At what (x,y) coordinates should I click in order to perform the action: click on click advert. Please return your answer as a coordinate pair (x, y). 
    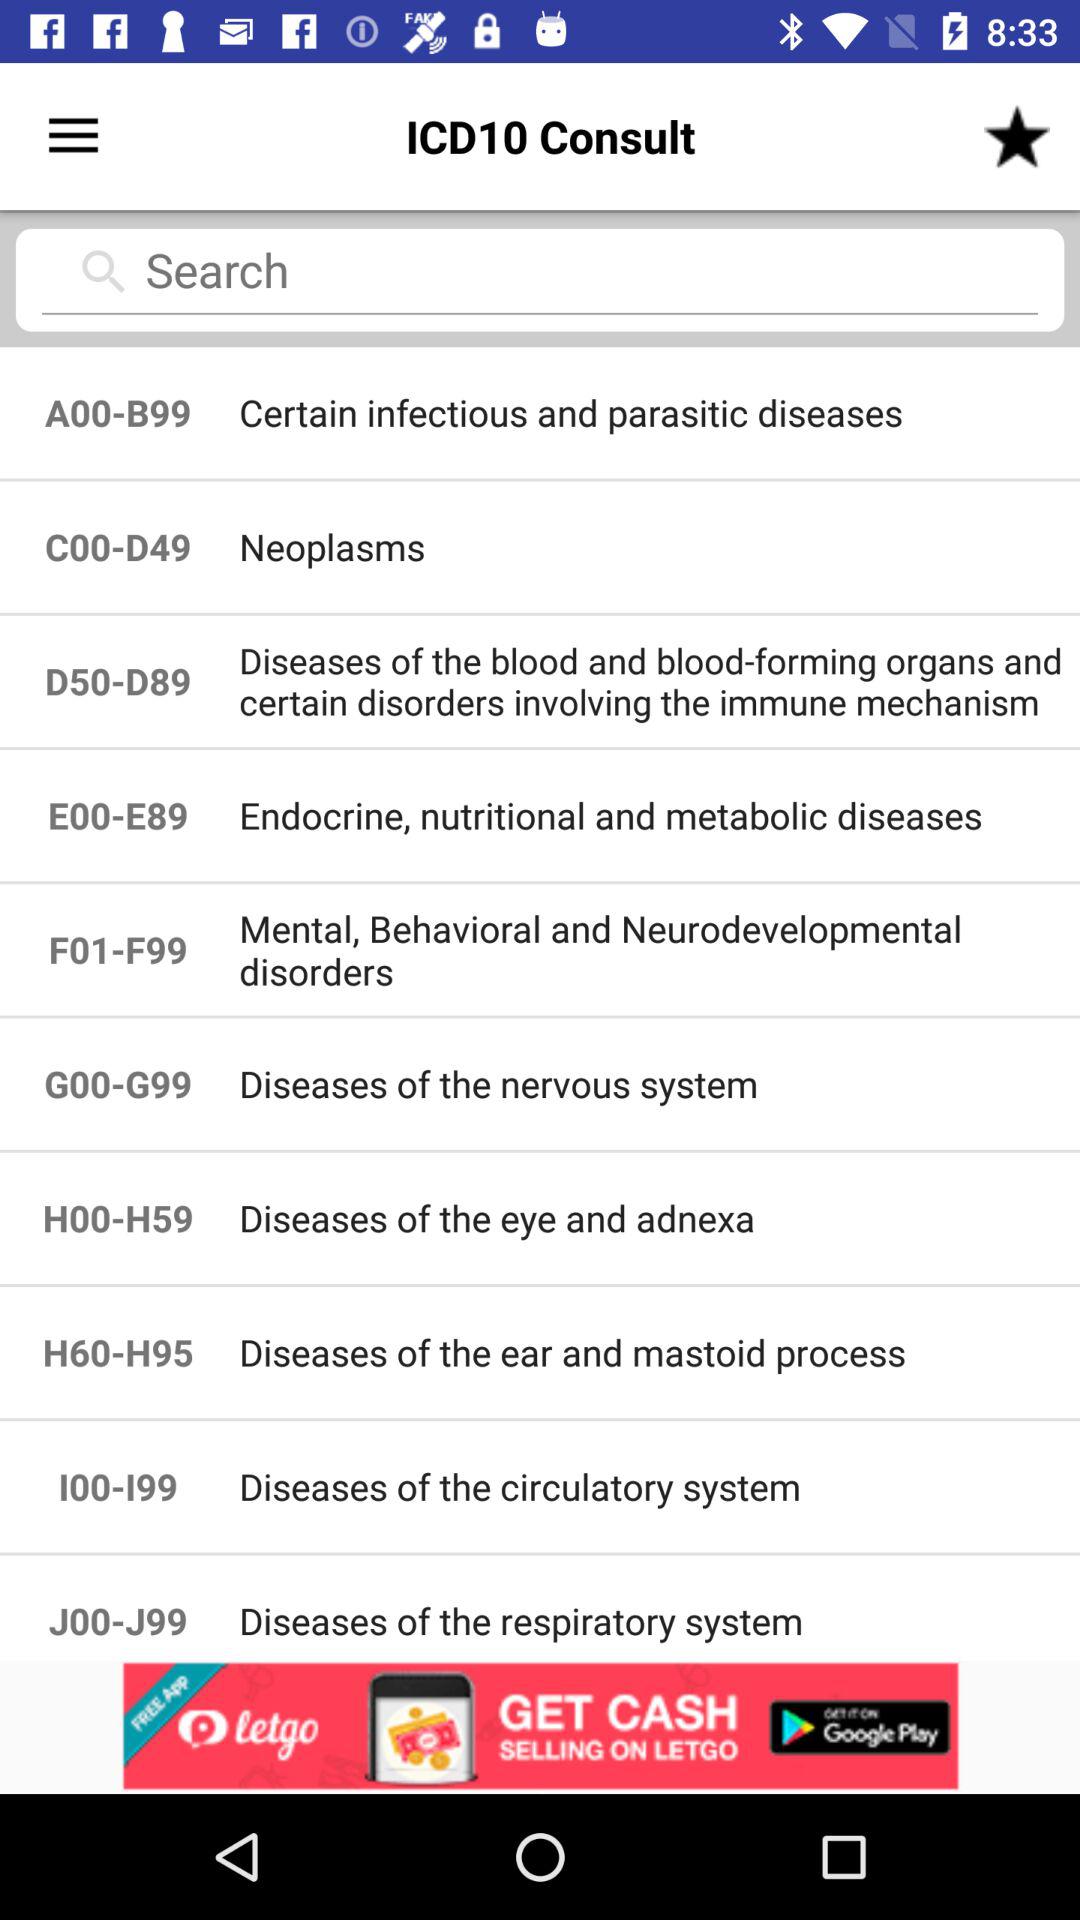
    Looking at the image, I should click on (540, 1727).